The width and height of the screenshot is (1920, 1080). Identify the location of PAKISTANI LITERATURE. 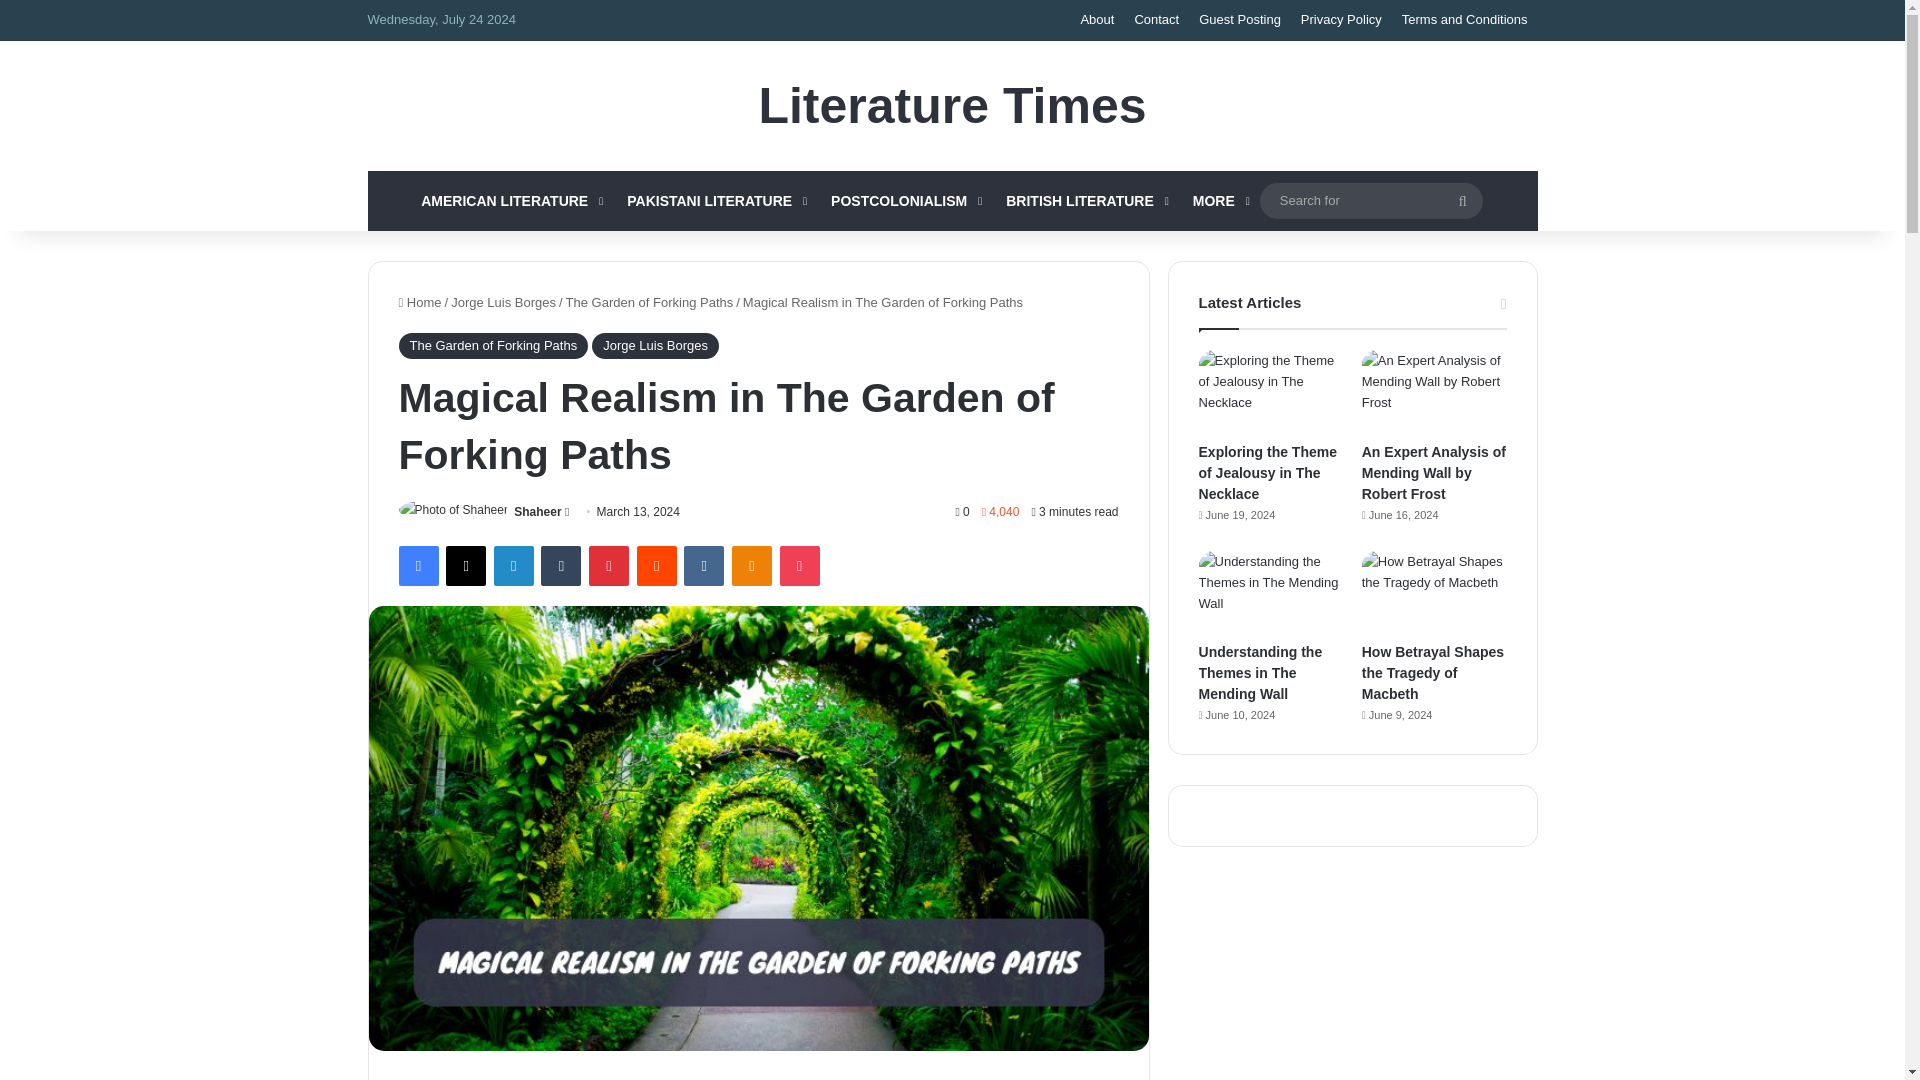
(714, 200).